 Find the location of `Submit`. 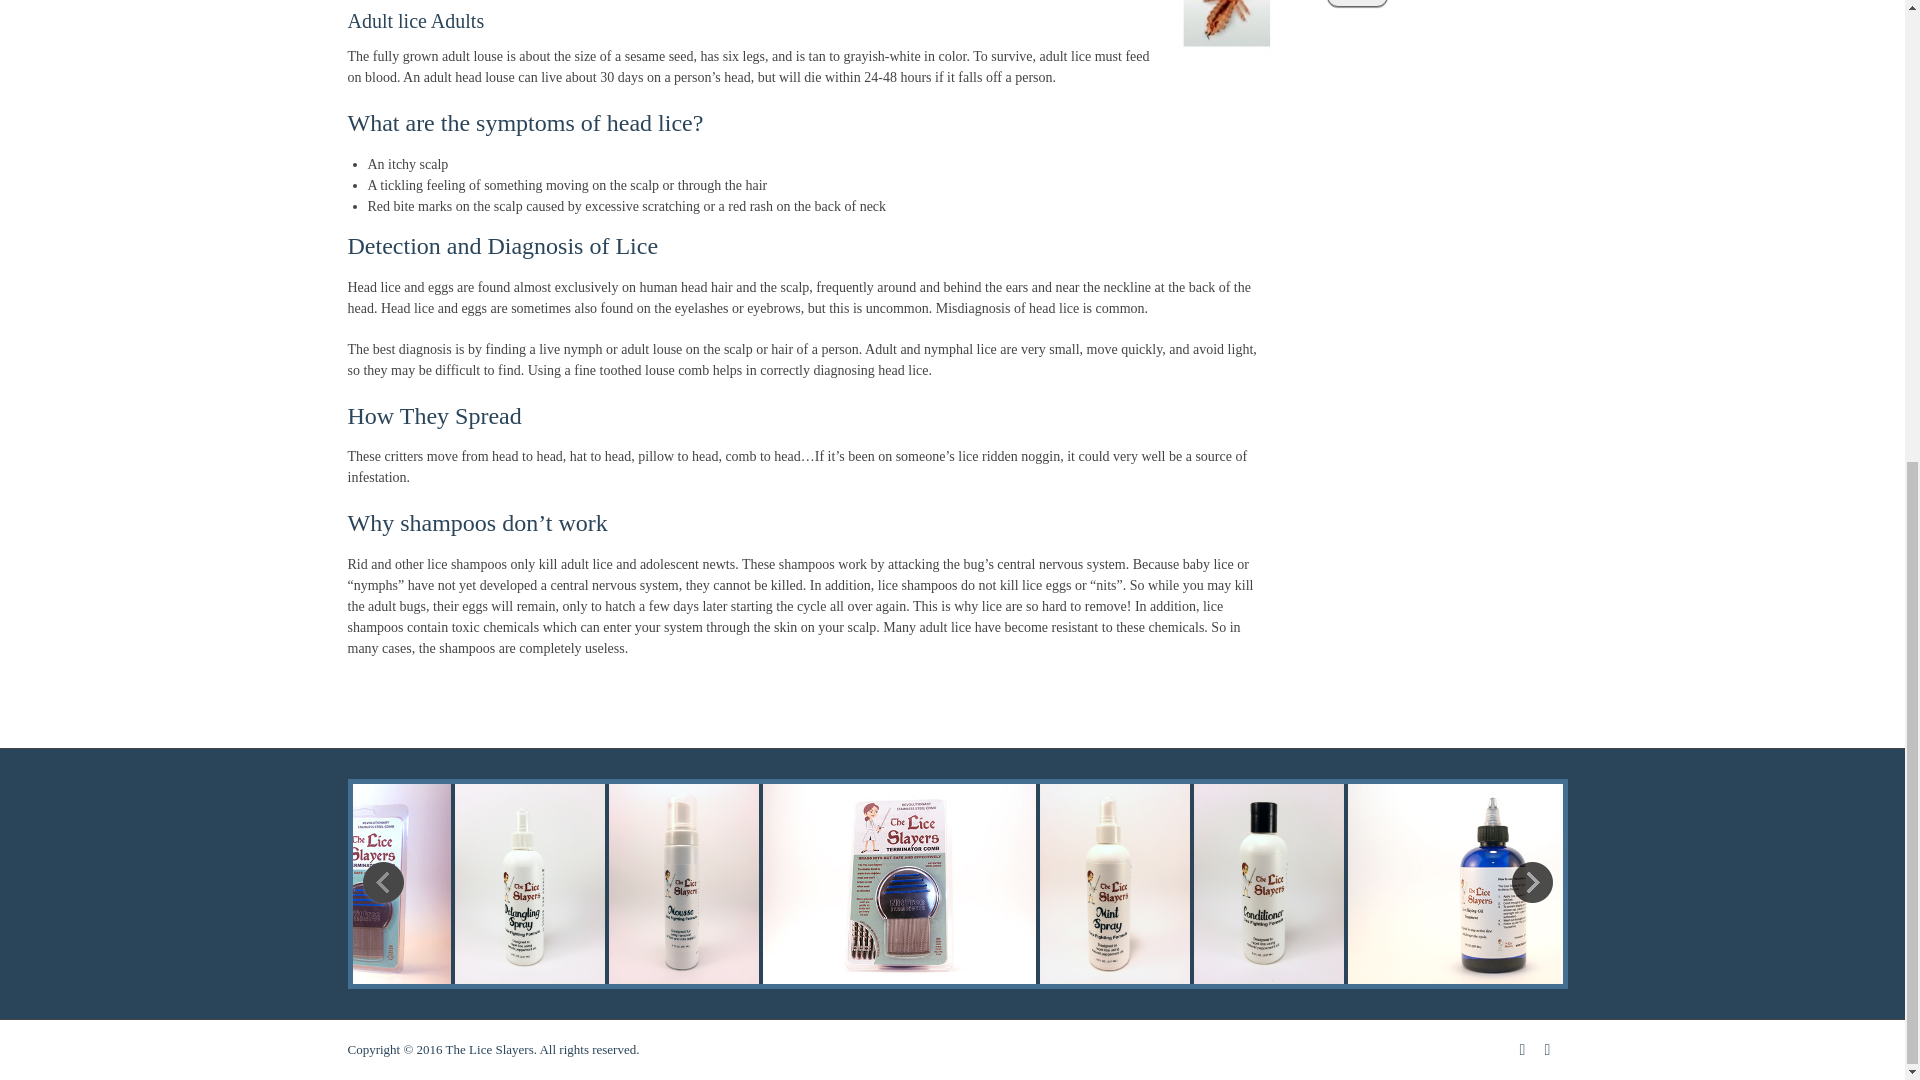

Submit is located at coordinates (1357, 3).